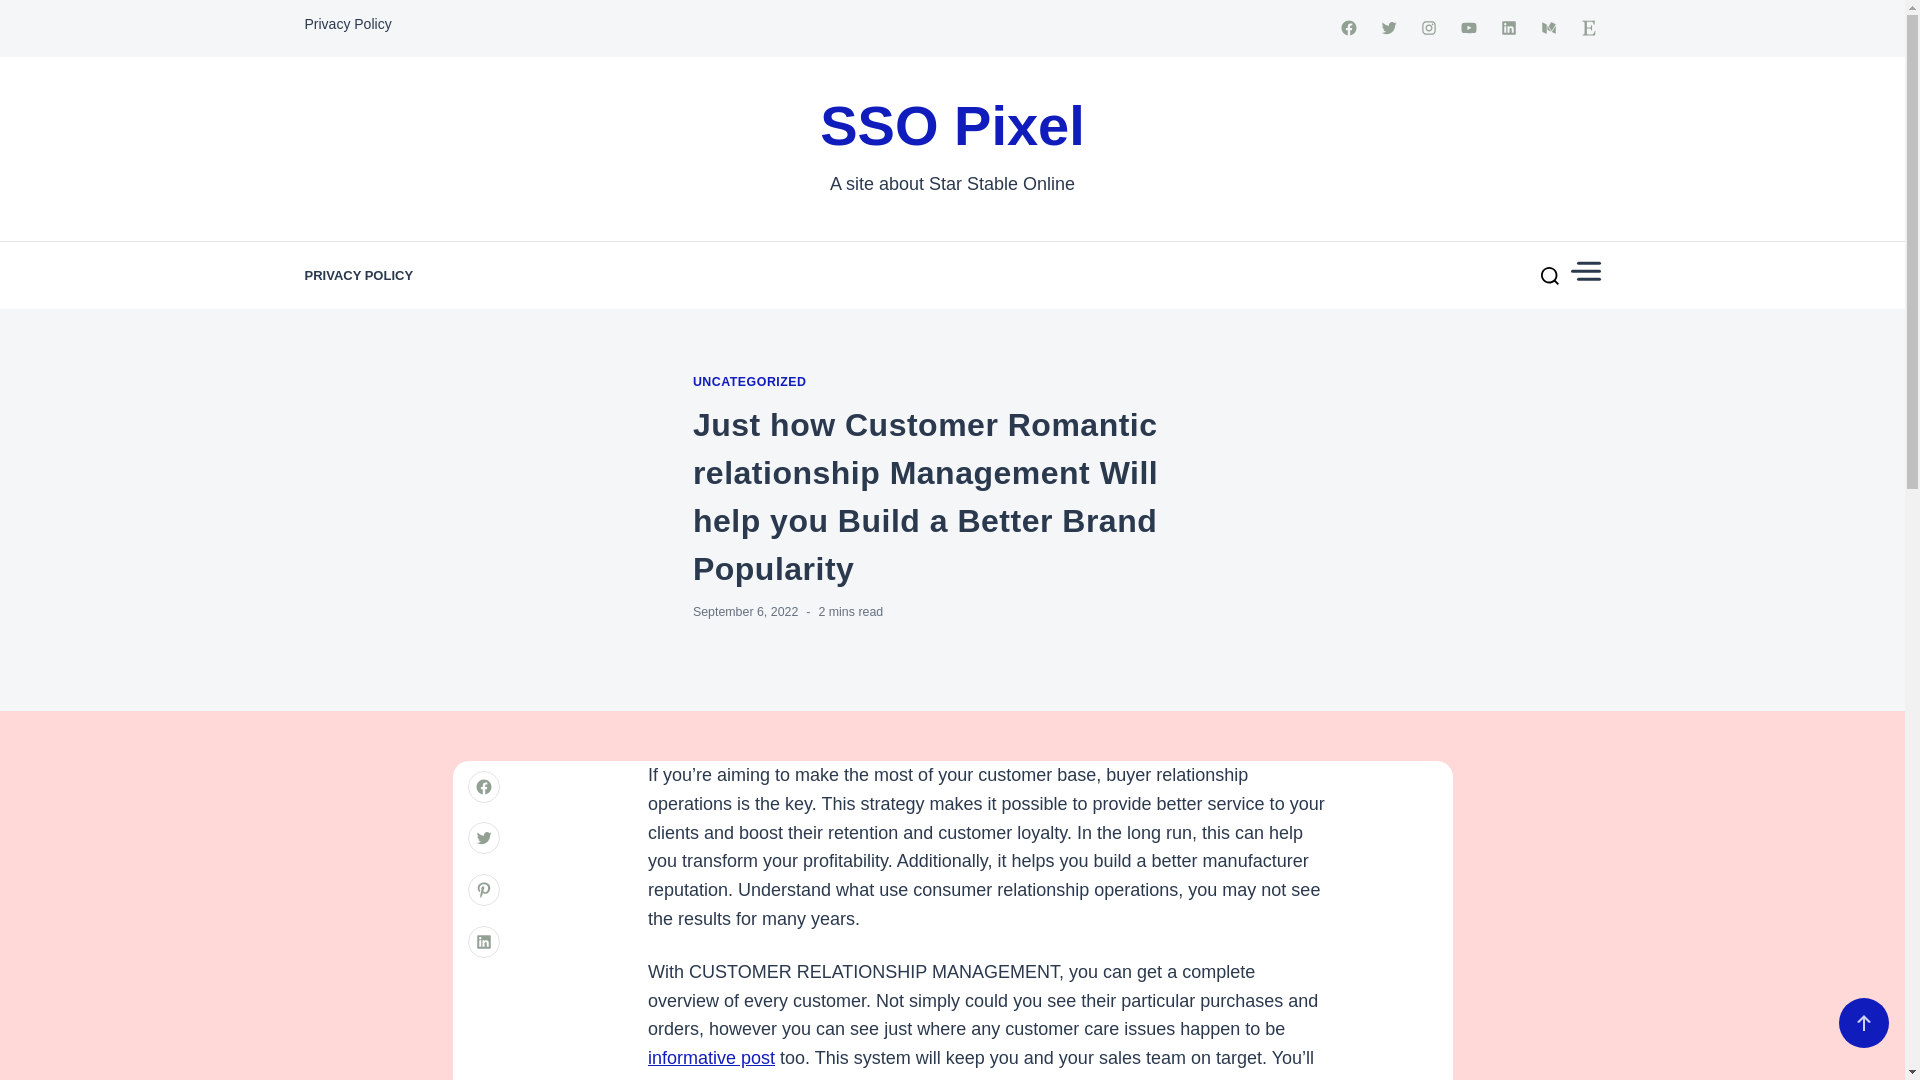 This screenshot has width=1920, height=1080. What do you see at coordinates (358, 275) in the screenshot?
I see `PRIVACY POLICY` at bounding box center [358, 275].